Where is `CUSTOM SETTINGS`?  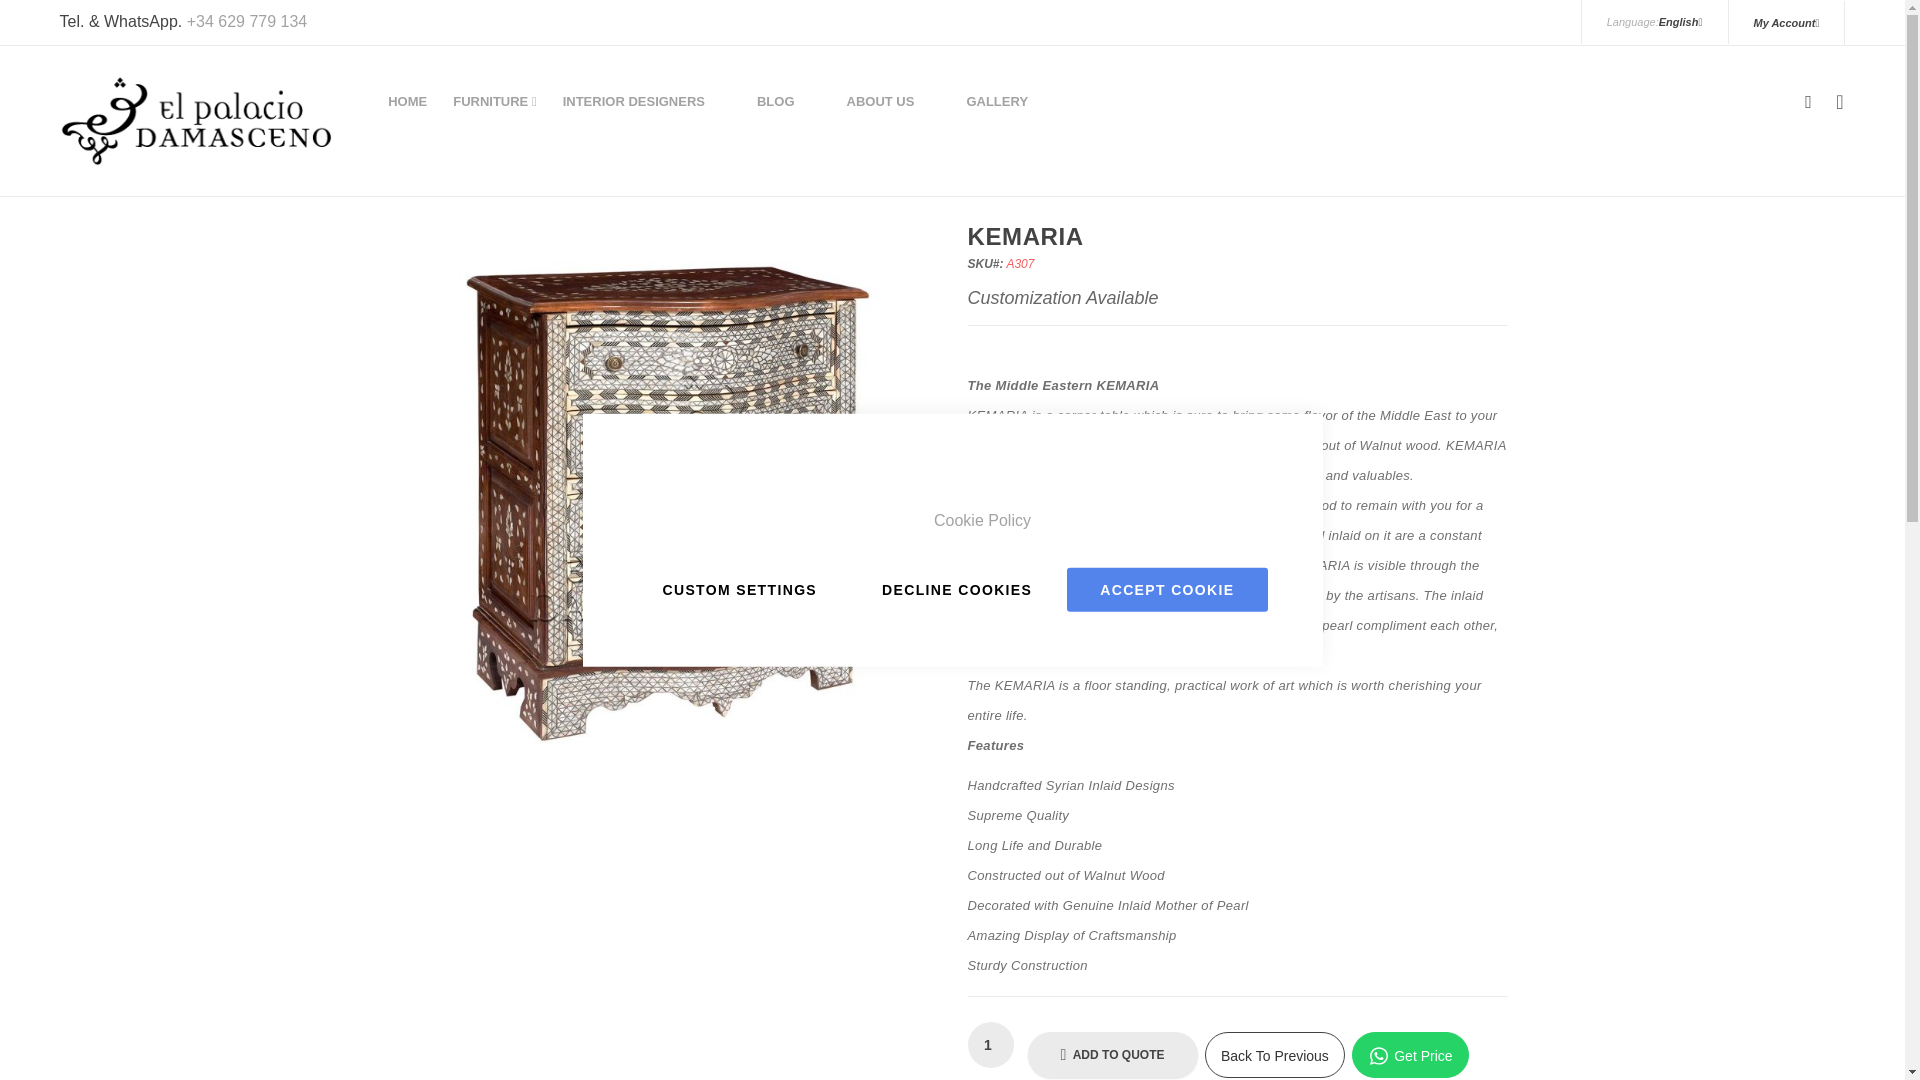 CUSTOM SETTINGS is located at coordinates (738, 589).